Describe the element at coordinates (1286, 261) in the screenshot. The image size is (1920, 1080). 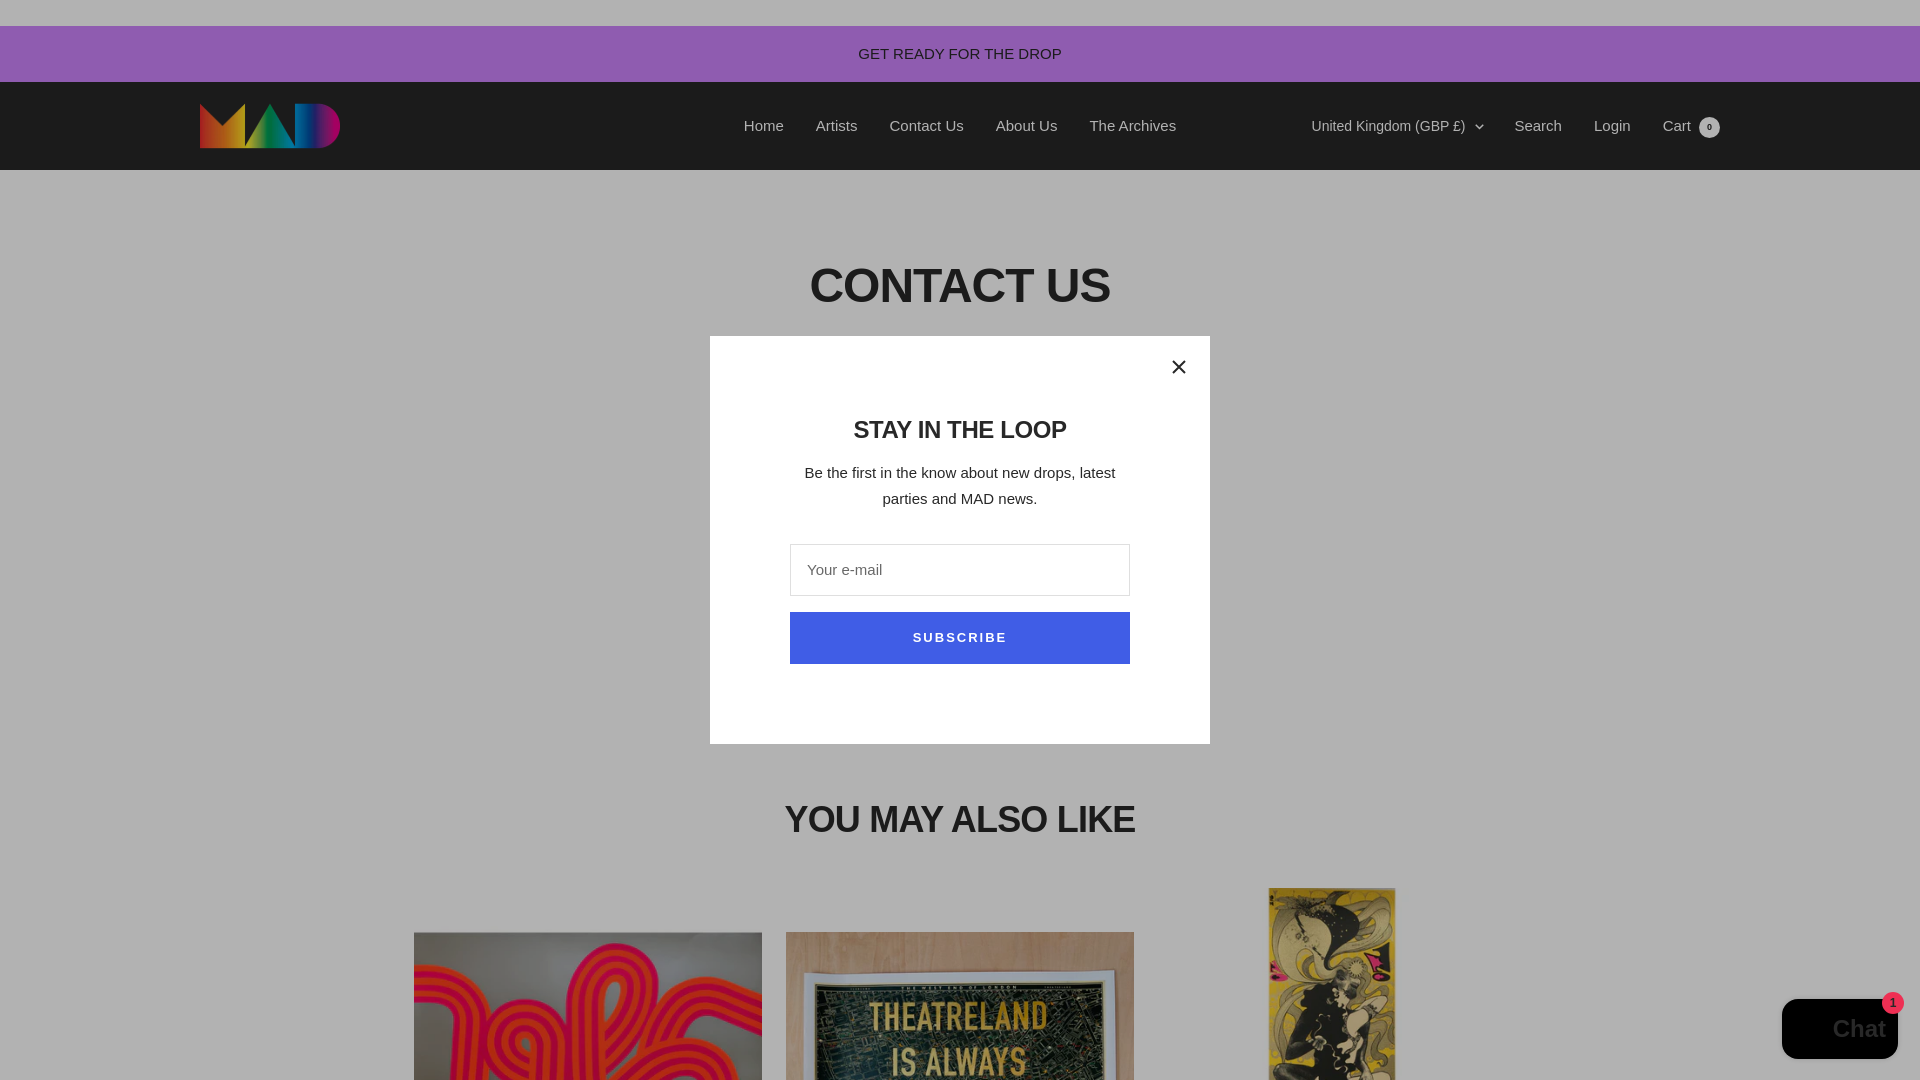
I see `AL` at that location.